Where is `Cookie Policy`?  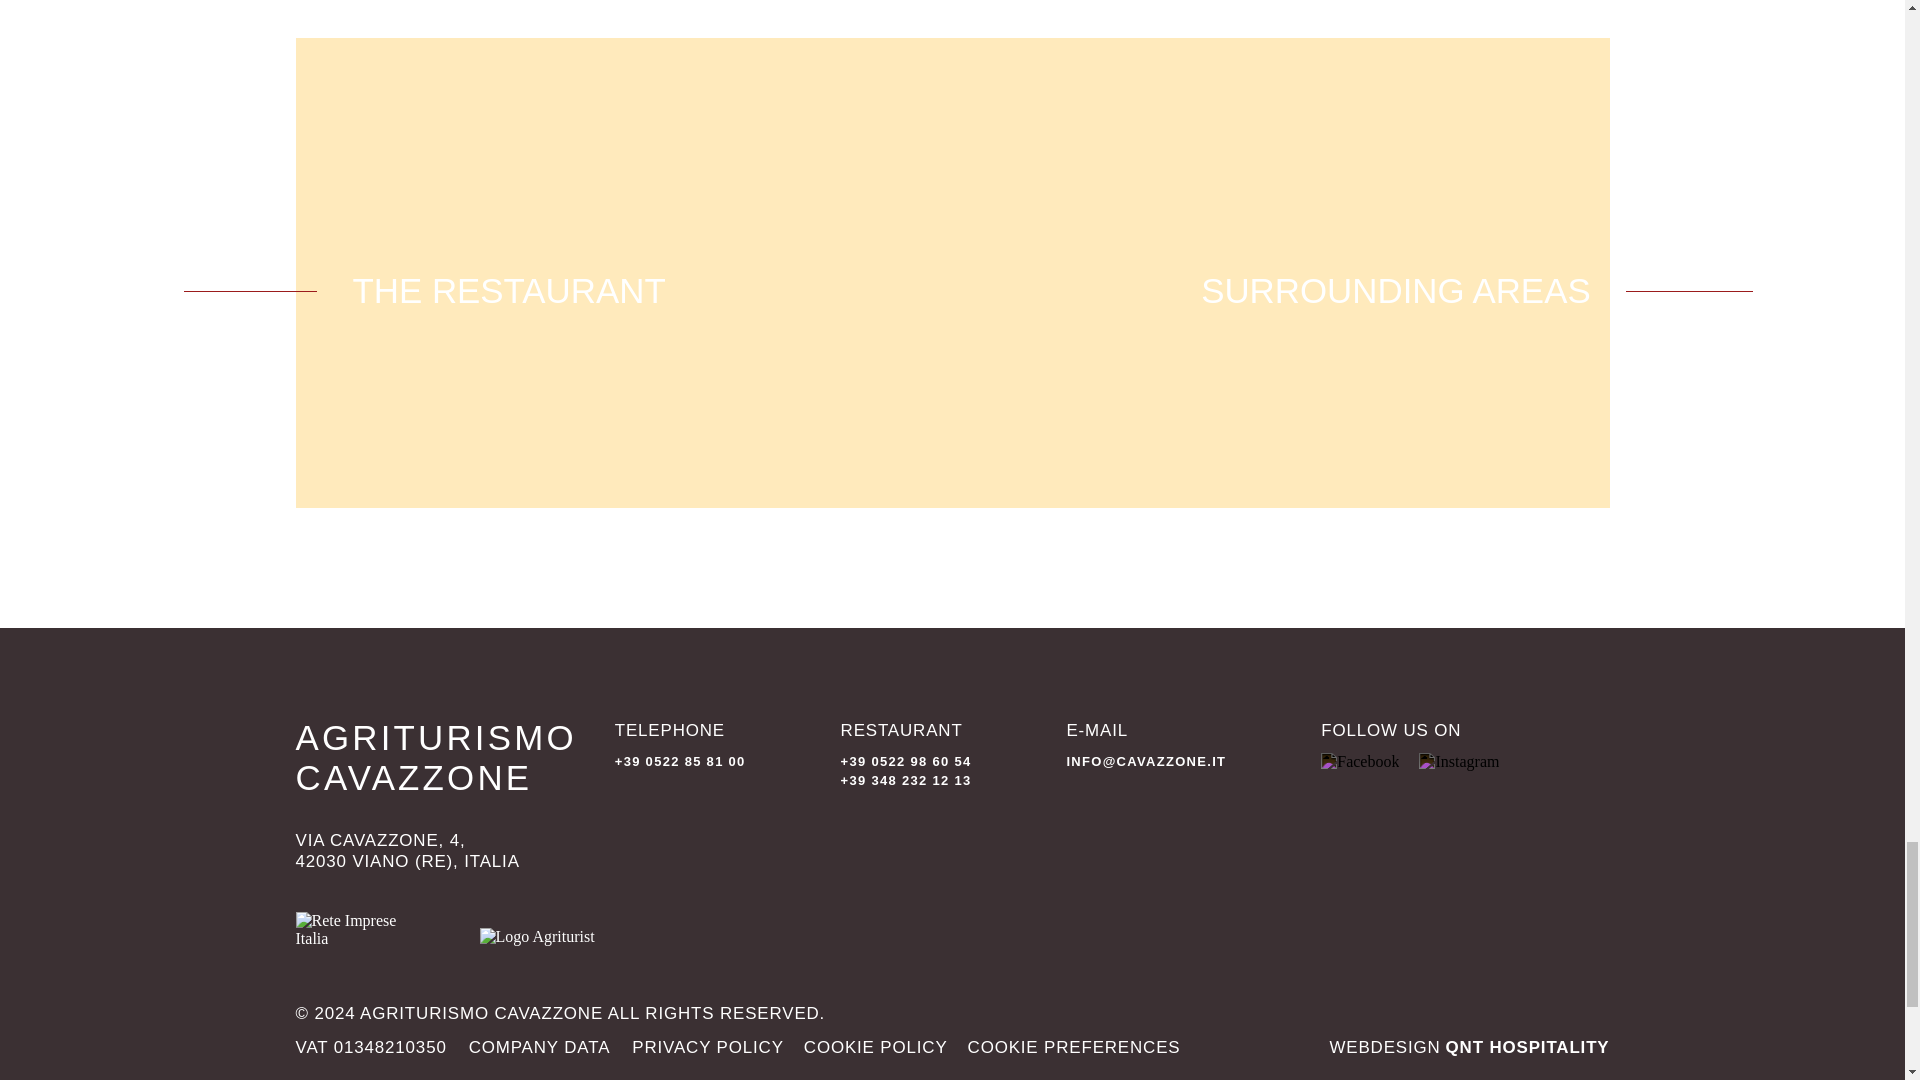
Cookie Policy is located at coordinates (876, 1047).